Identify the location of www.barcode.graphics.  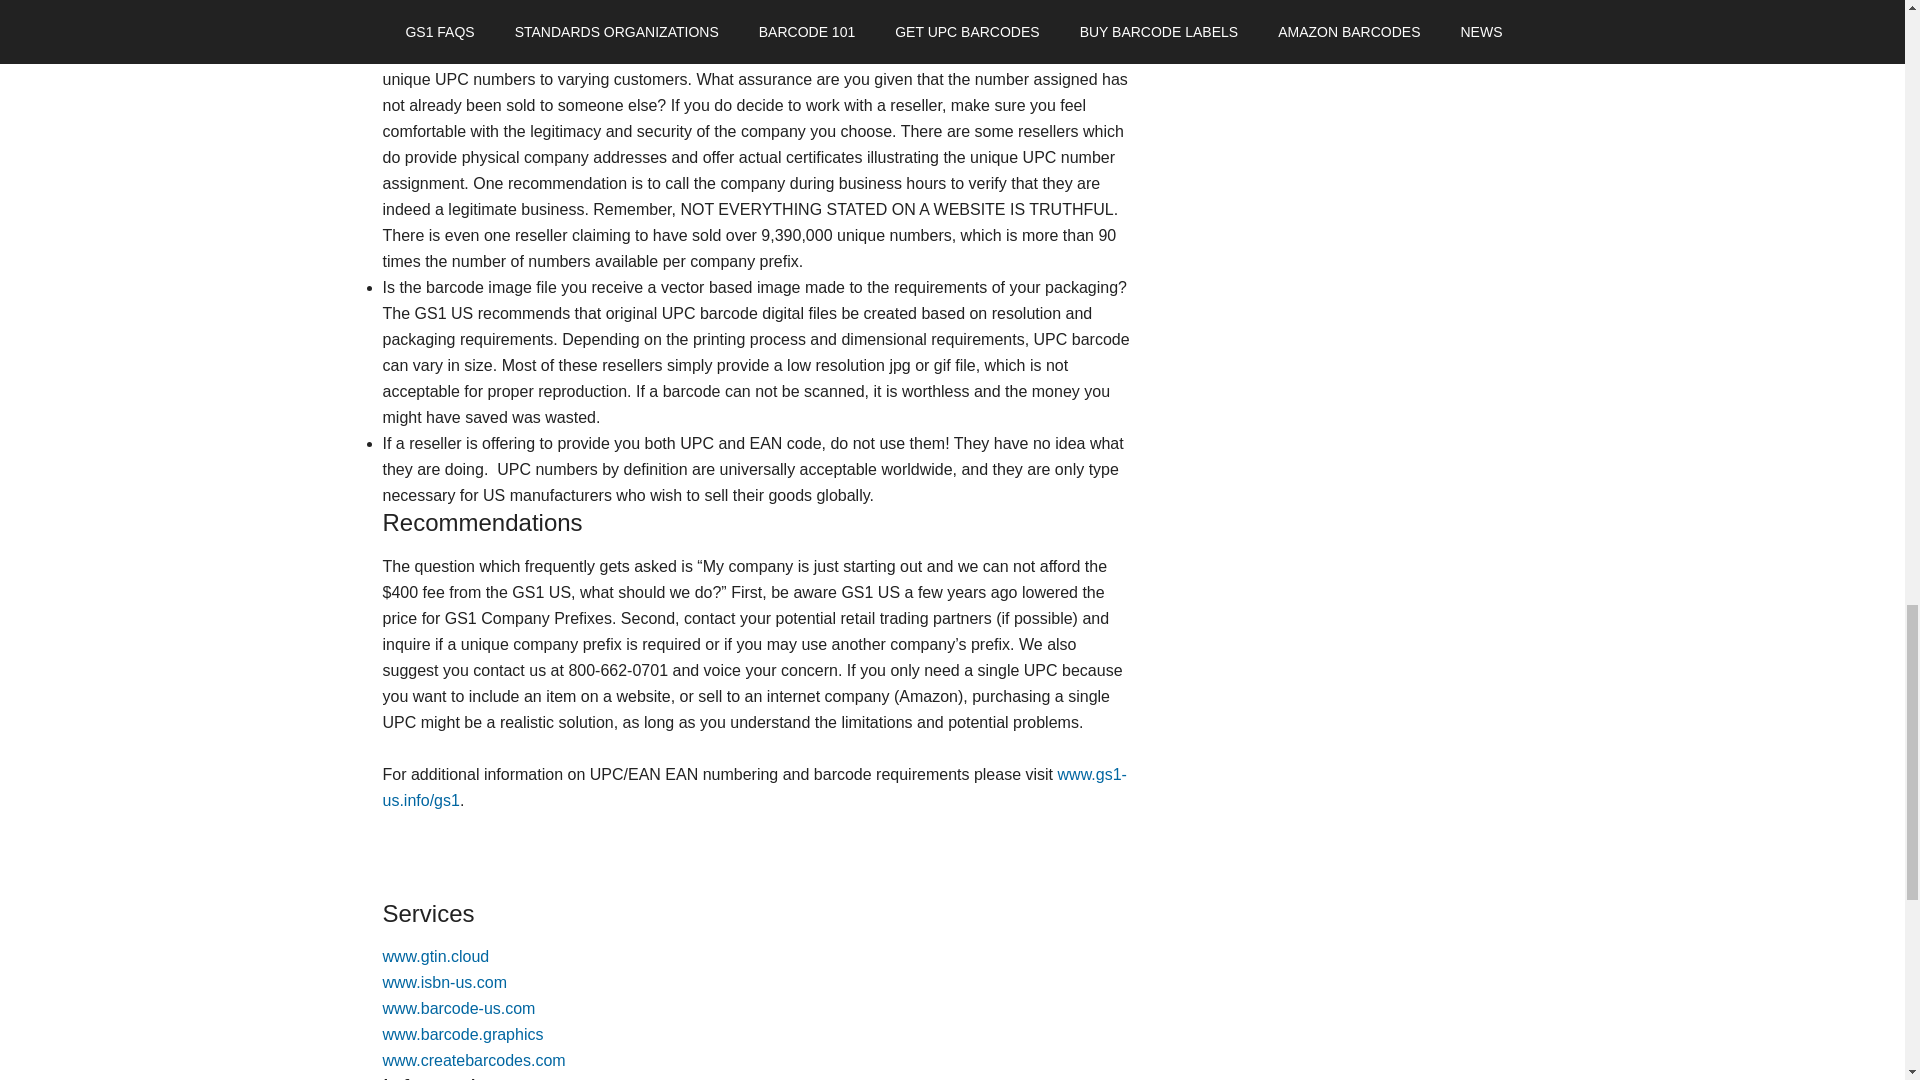
(462, 1034).